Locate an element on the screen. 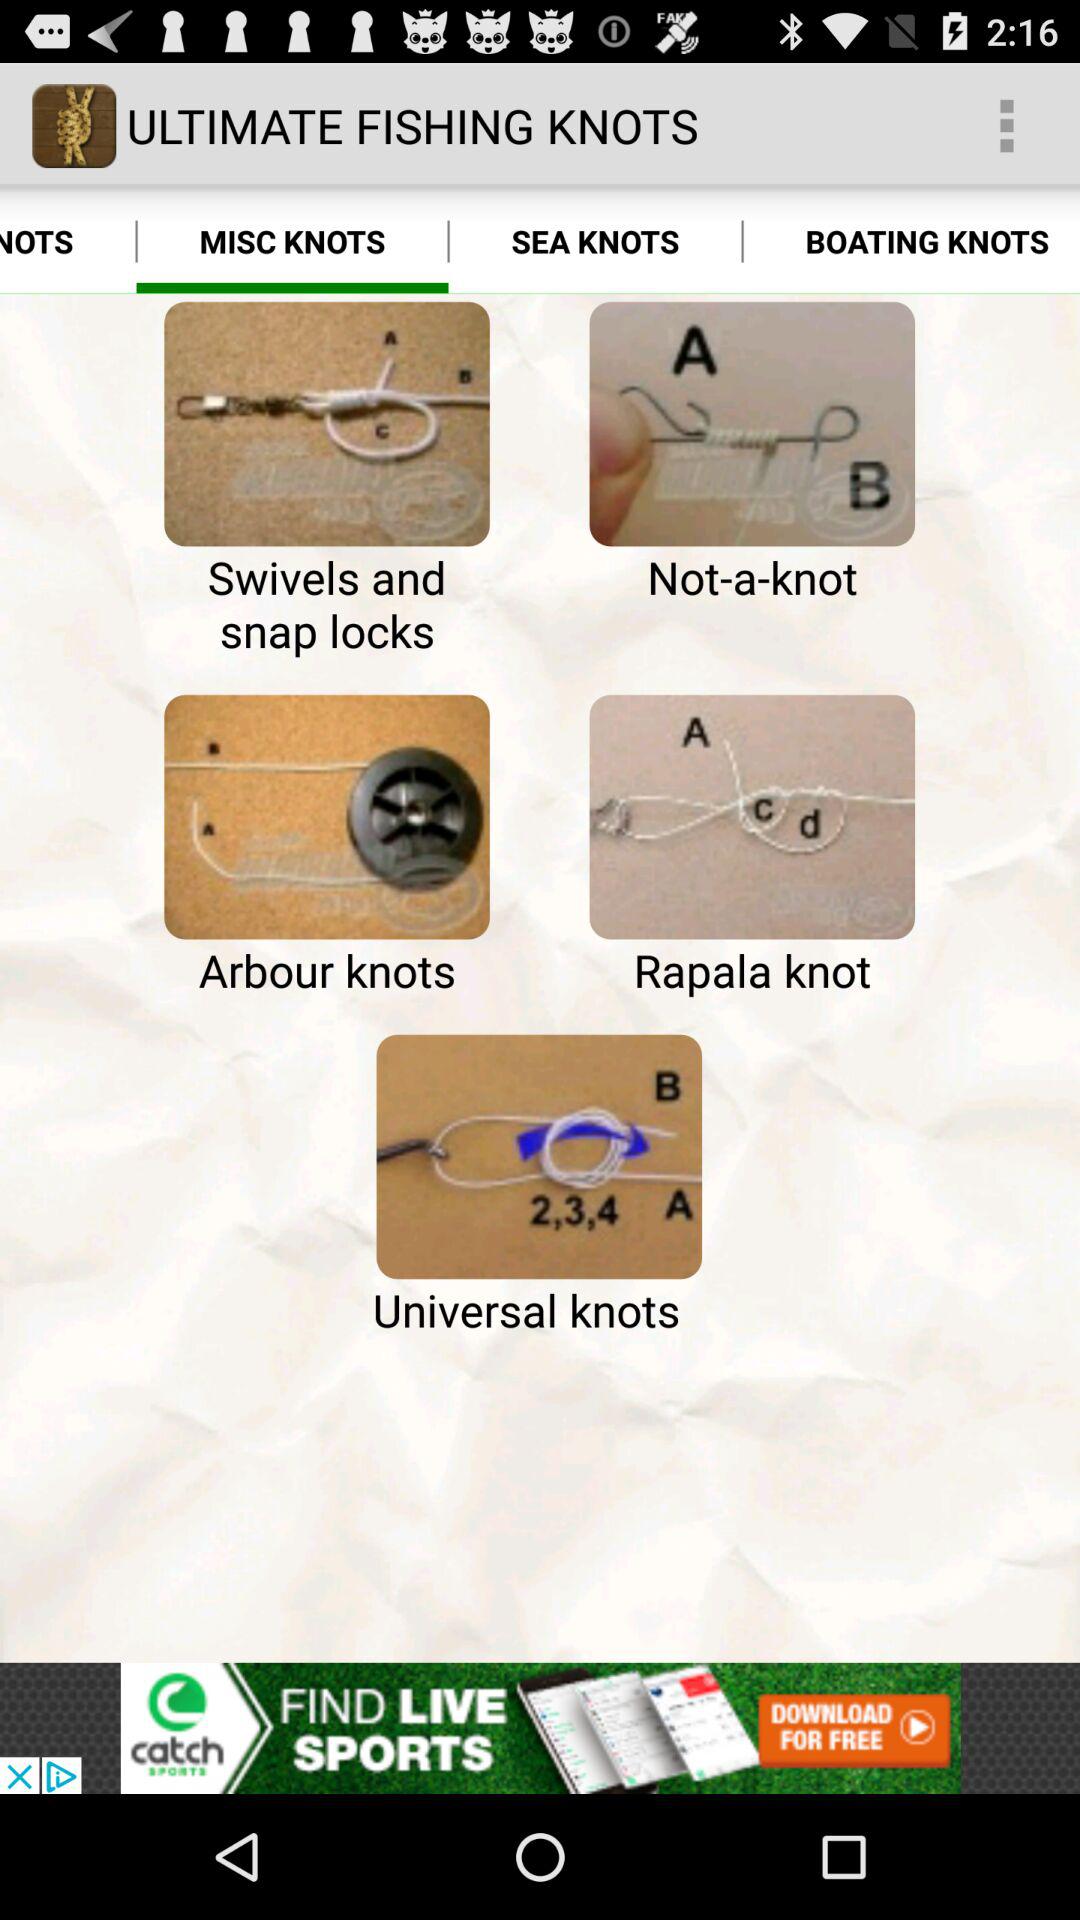  click not-a-knot option is located at coordinates (752, 424).